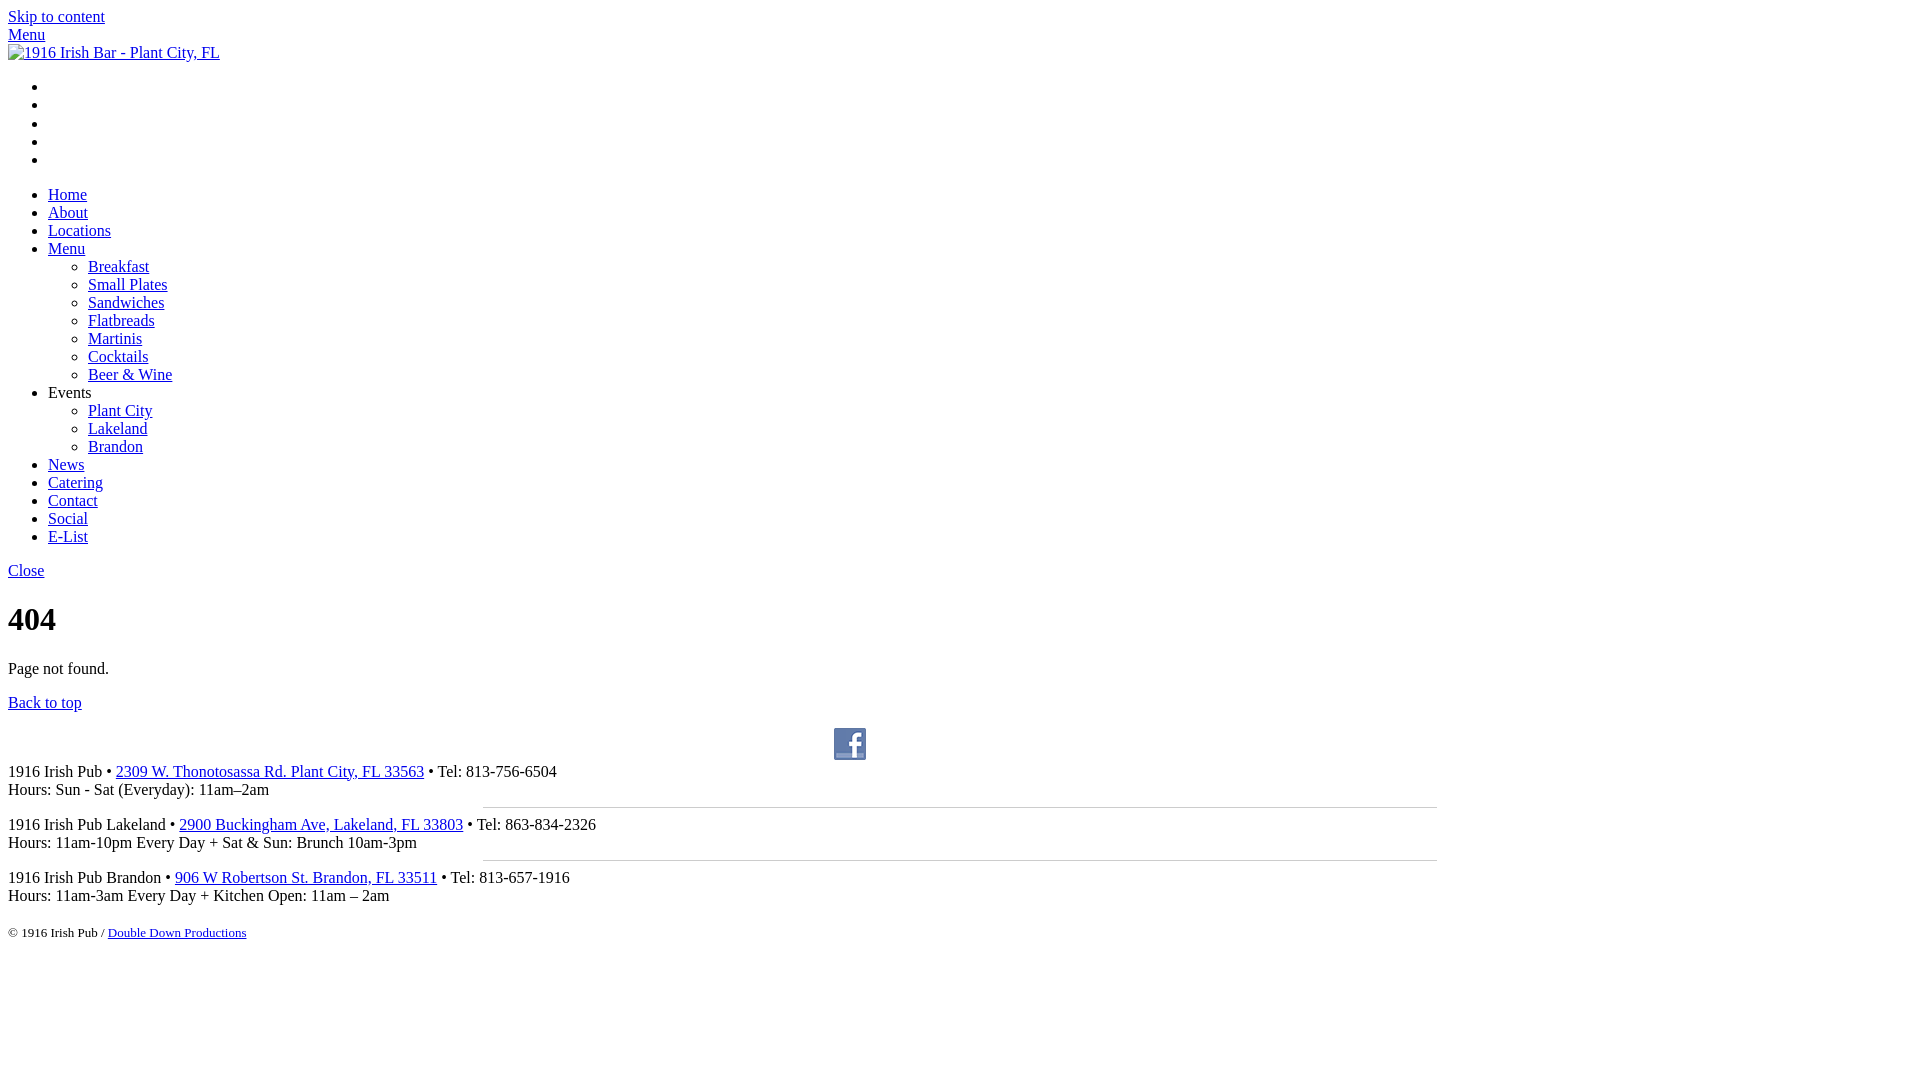 This screenshot has width=1920, height=1080. Describe the element at coordinates (122, 320) in the screenshot. I see `Flatbreads` at that location.